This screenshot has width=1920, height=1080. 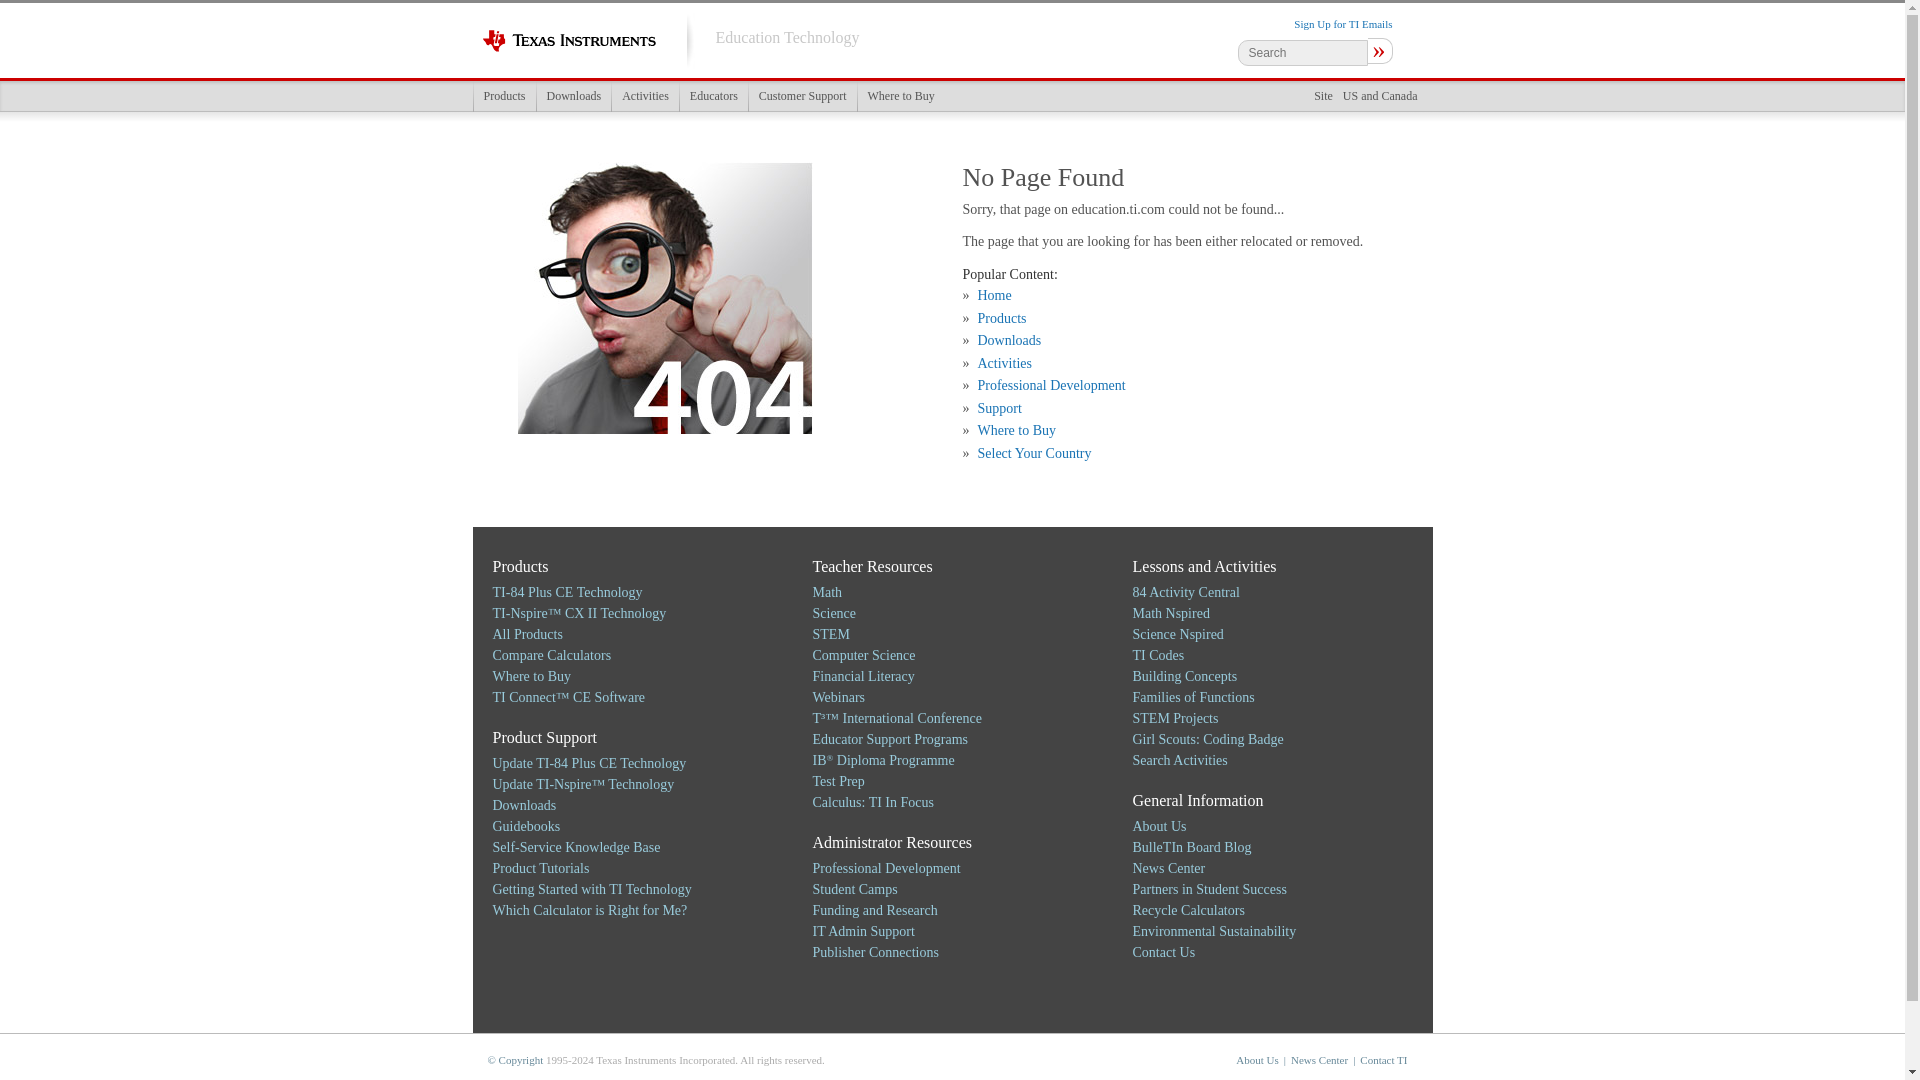 What do you see at coordinates (591, 890) in the screenshot?
I see `Getting Started with TI Technology` at bounding box center [591, 890].